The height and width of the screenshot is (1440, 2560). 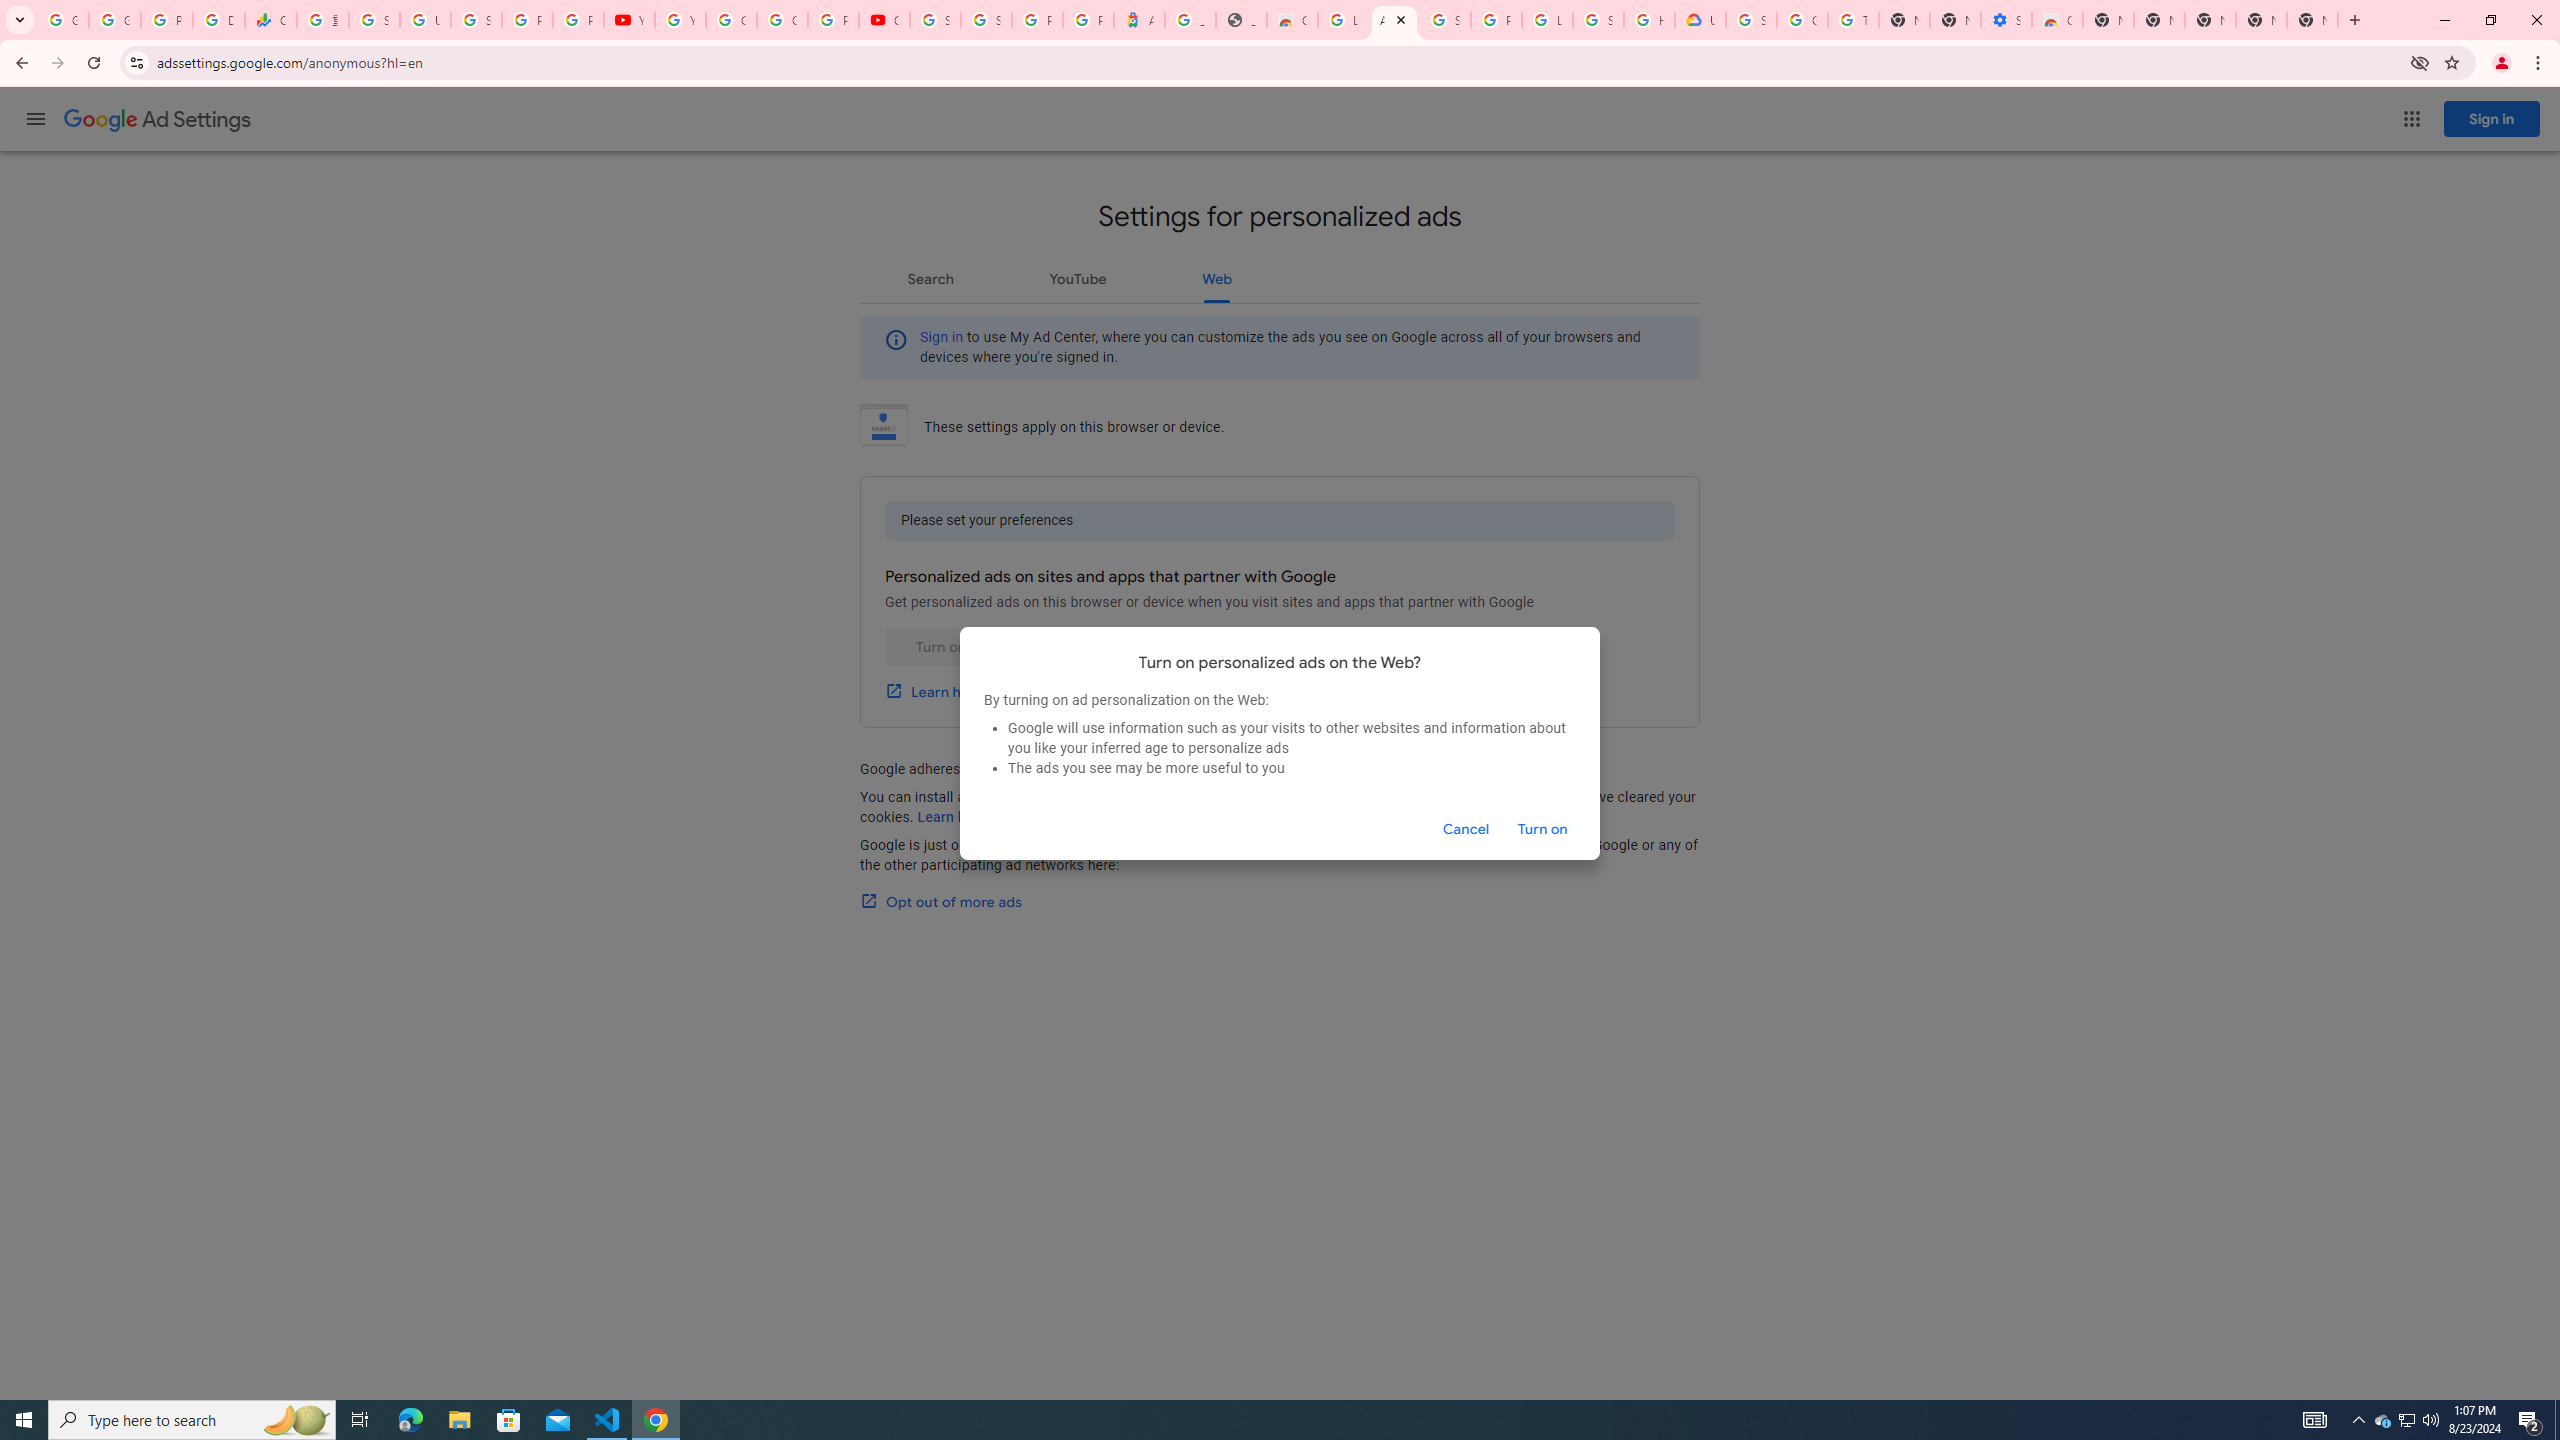 What do you see at coordinates (730, 20) in the screenshot?
I see `Google Account Help` at bounding box center [730, 20].